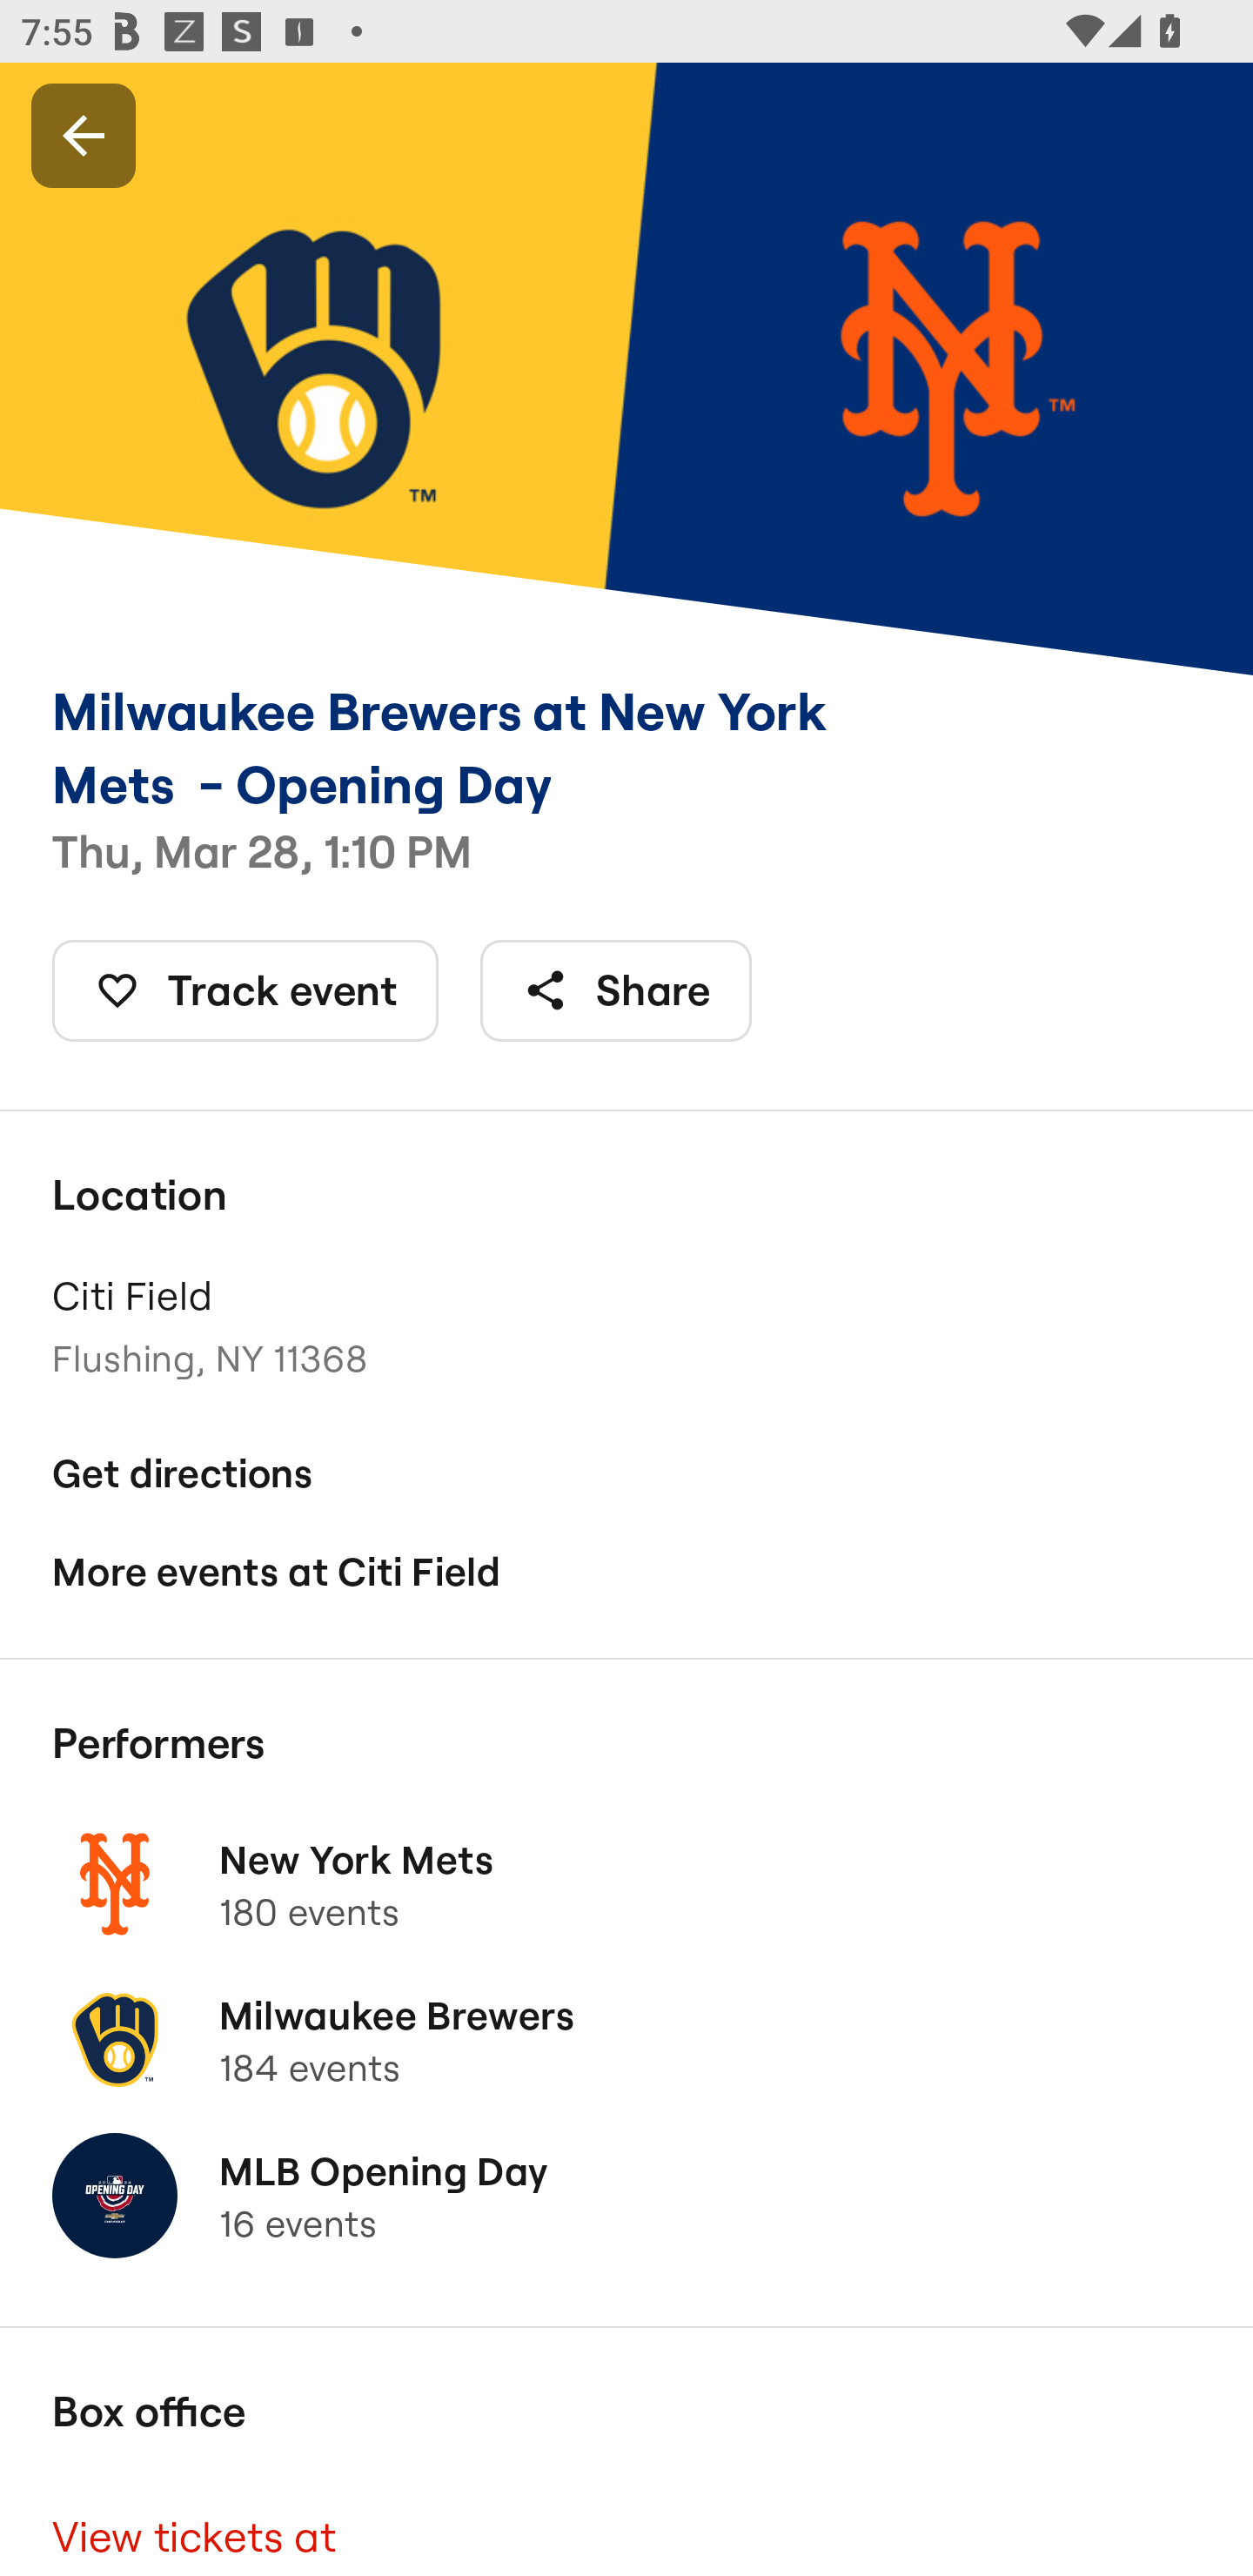  Describe the element at coordinates (245, 990) in the screenshot. I see `Track event` at that location.